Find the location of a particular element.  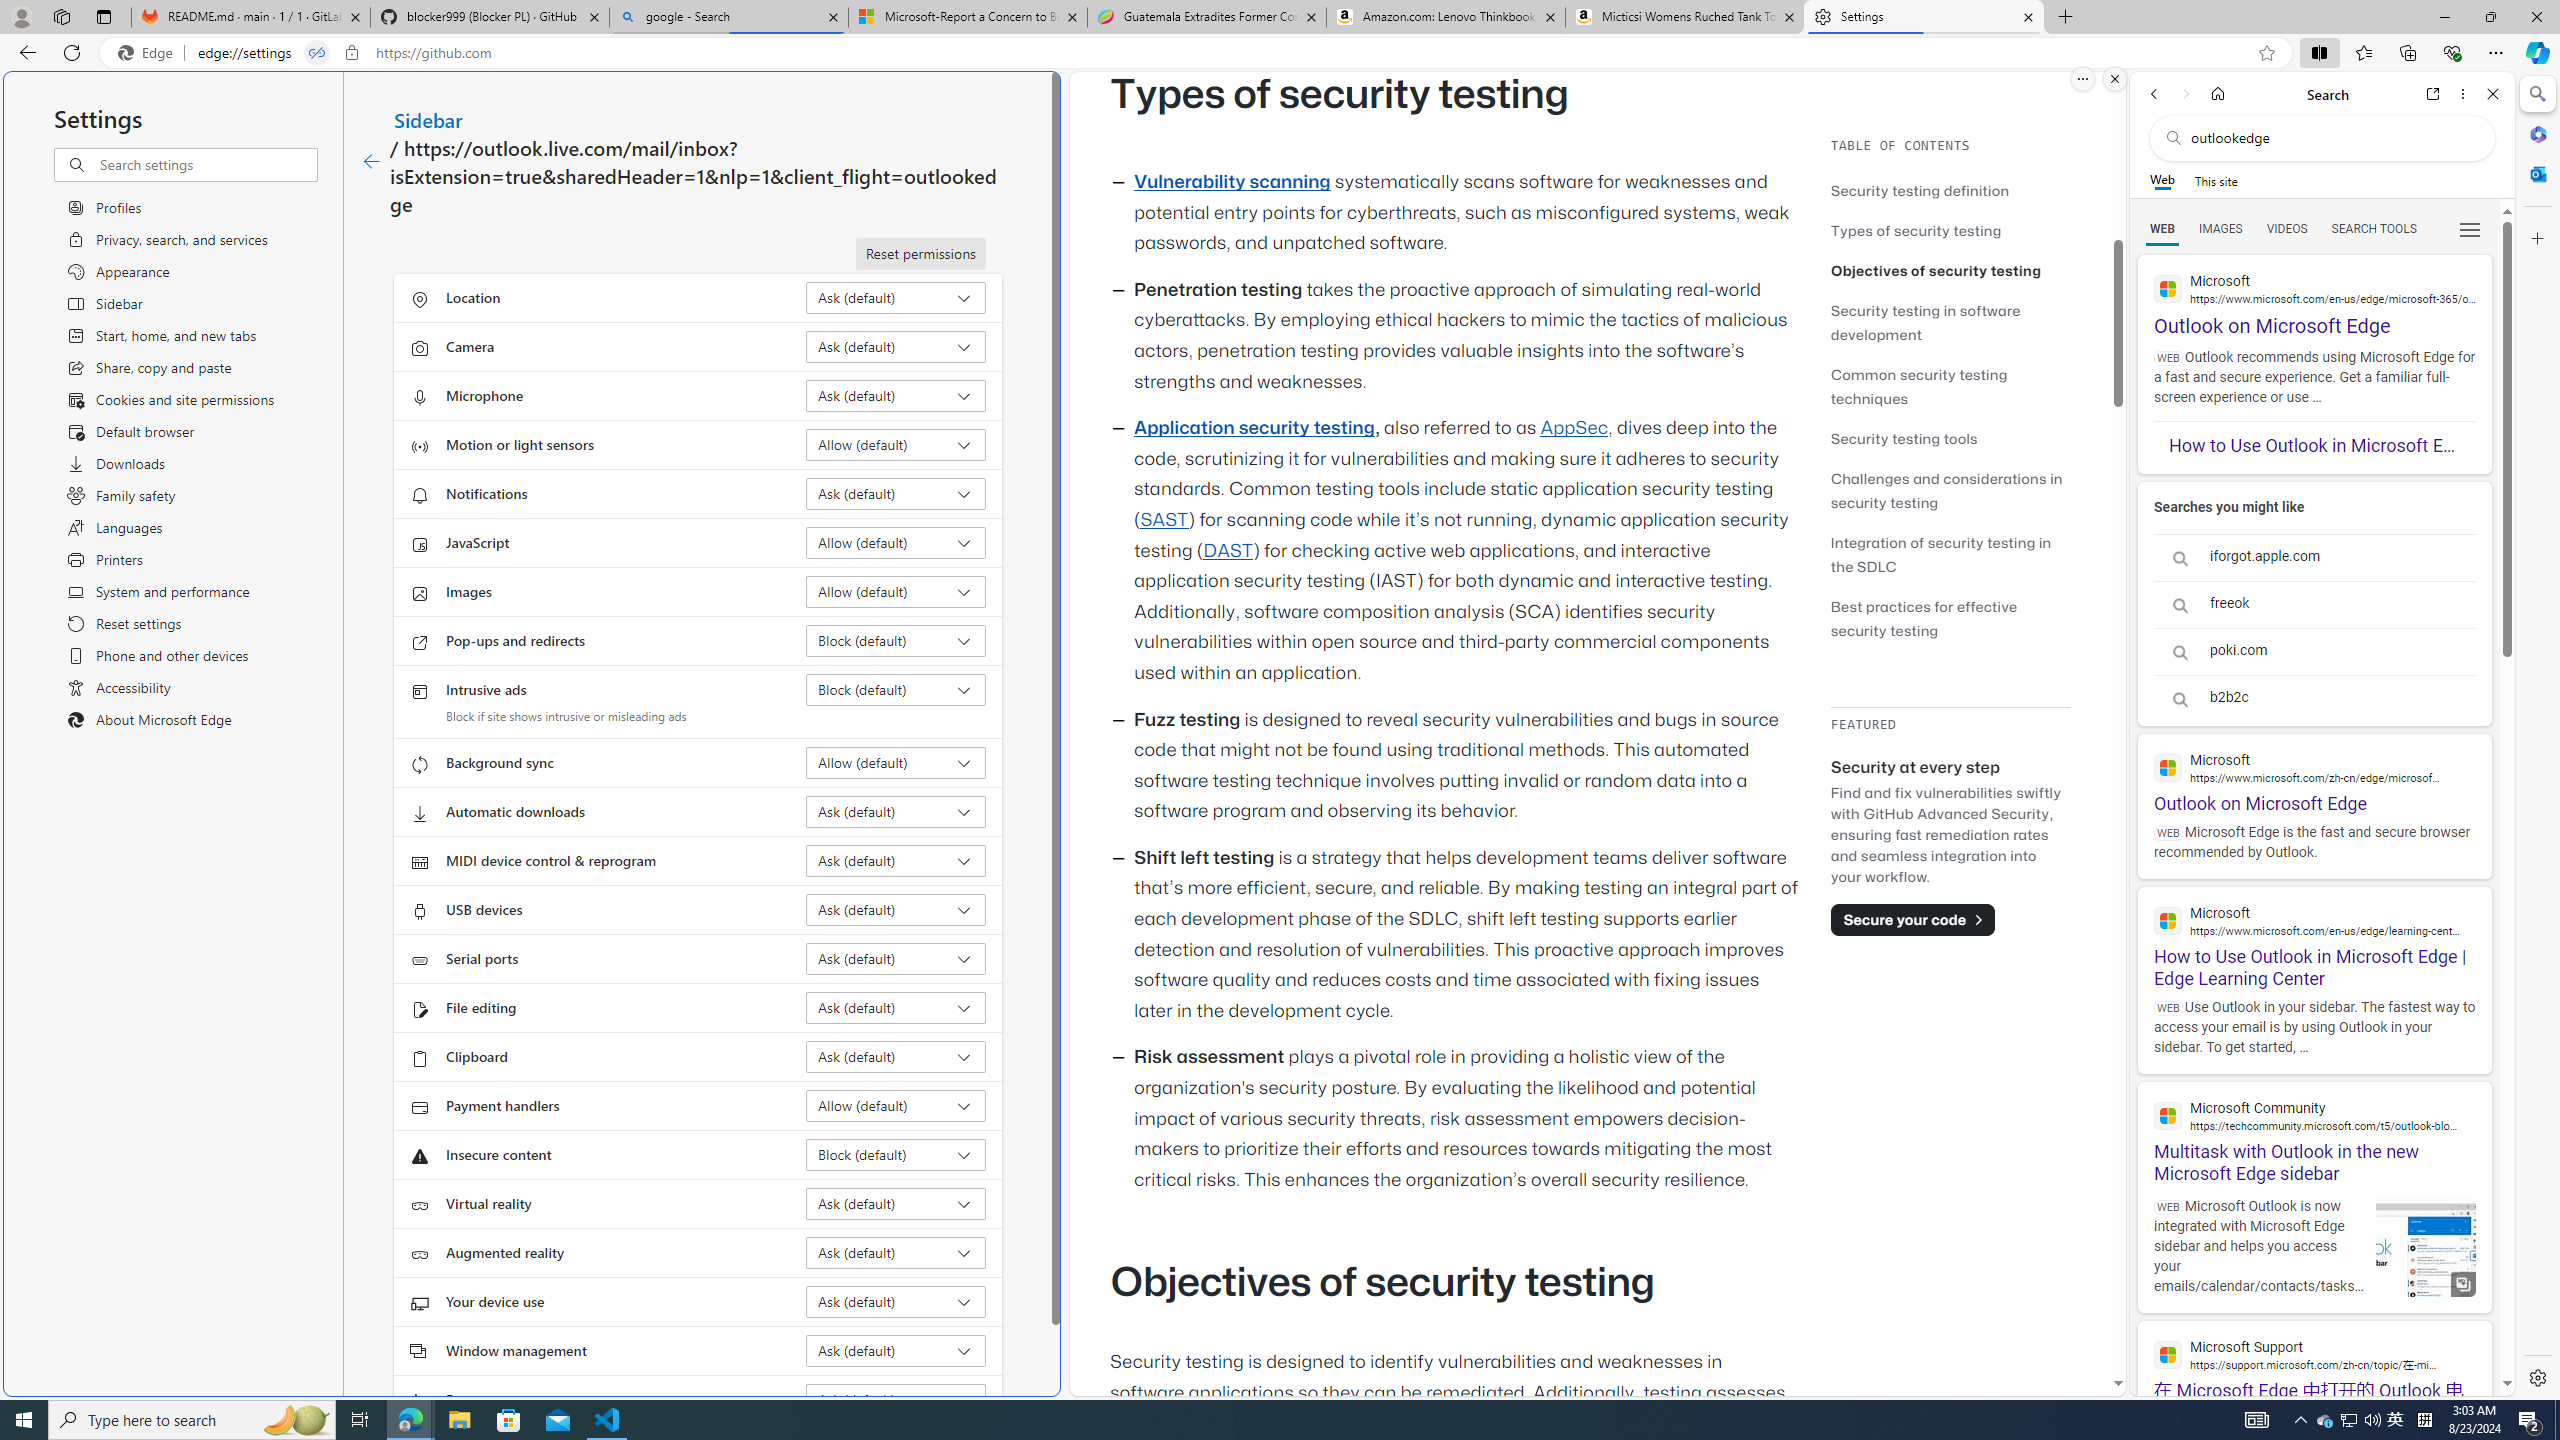

This site scope is located at coordinates (2215, 180).